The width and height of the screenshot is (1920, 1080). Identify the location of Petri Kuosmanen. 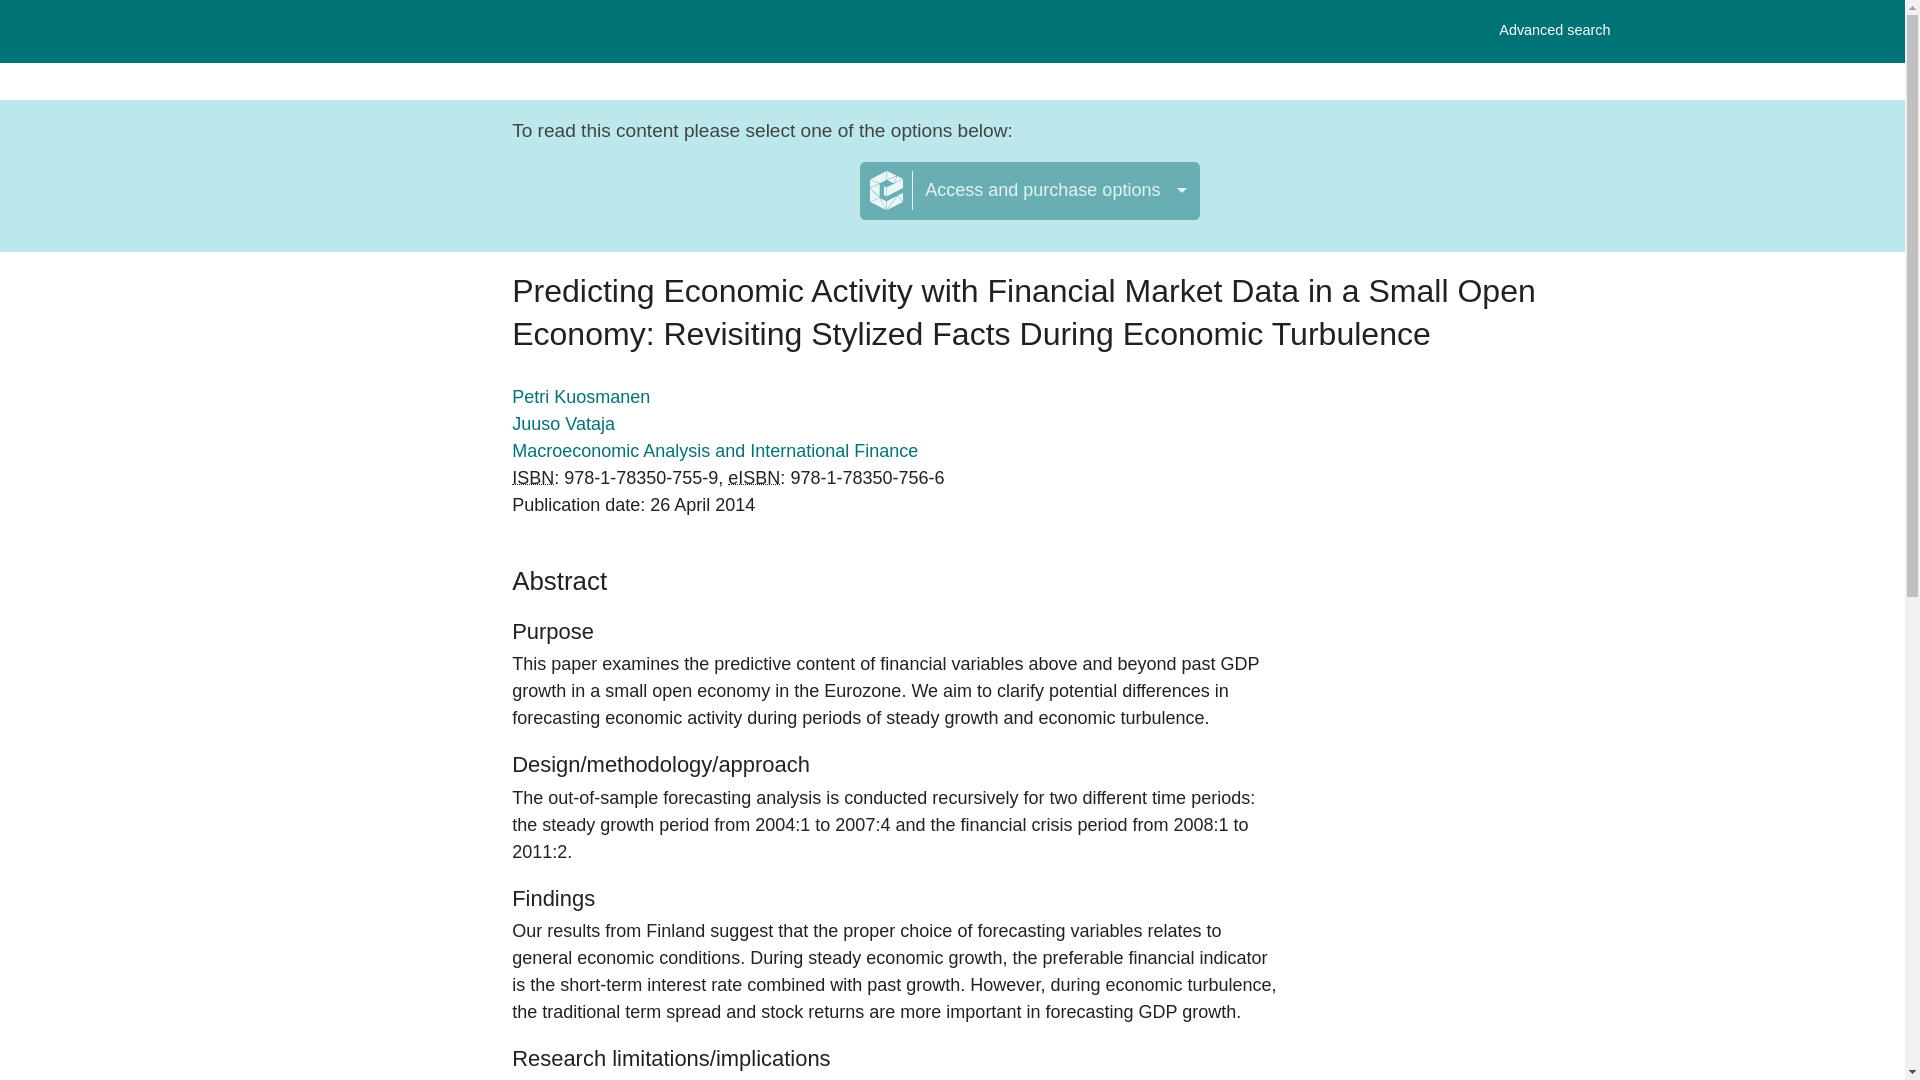
(581, 396).